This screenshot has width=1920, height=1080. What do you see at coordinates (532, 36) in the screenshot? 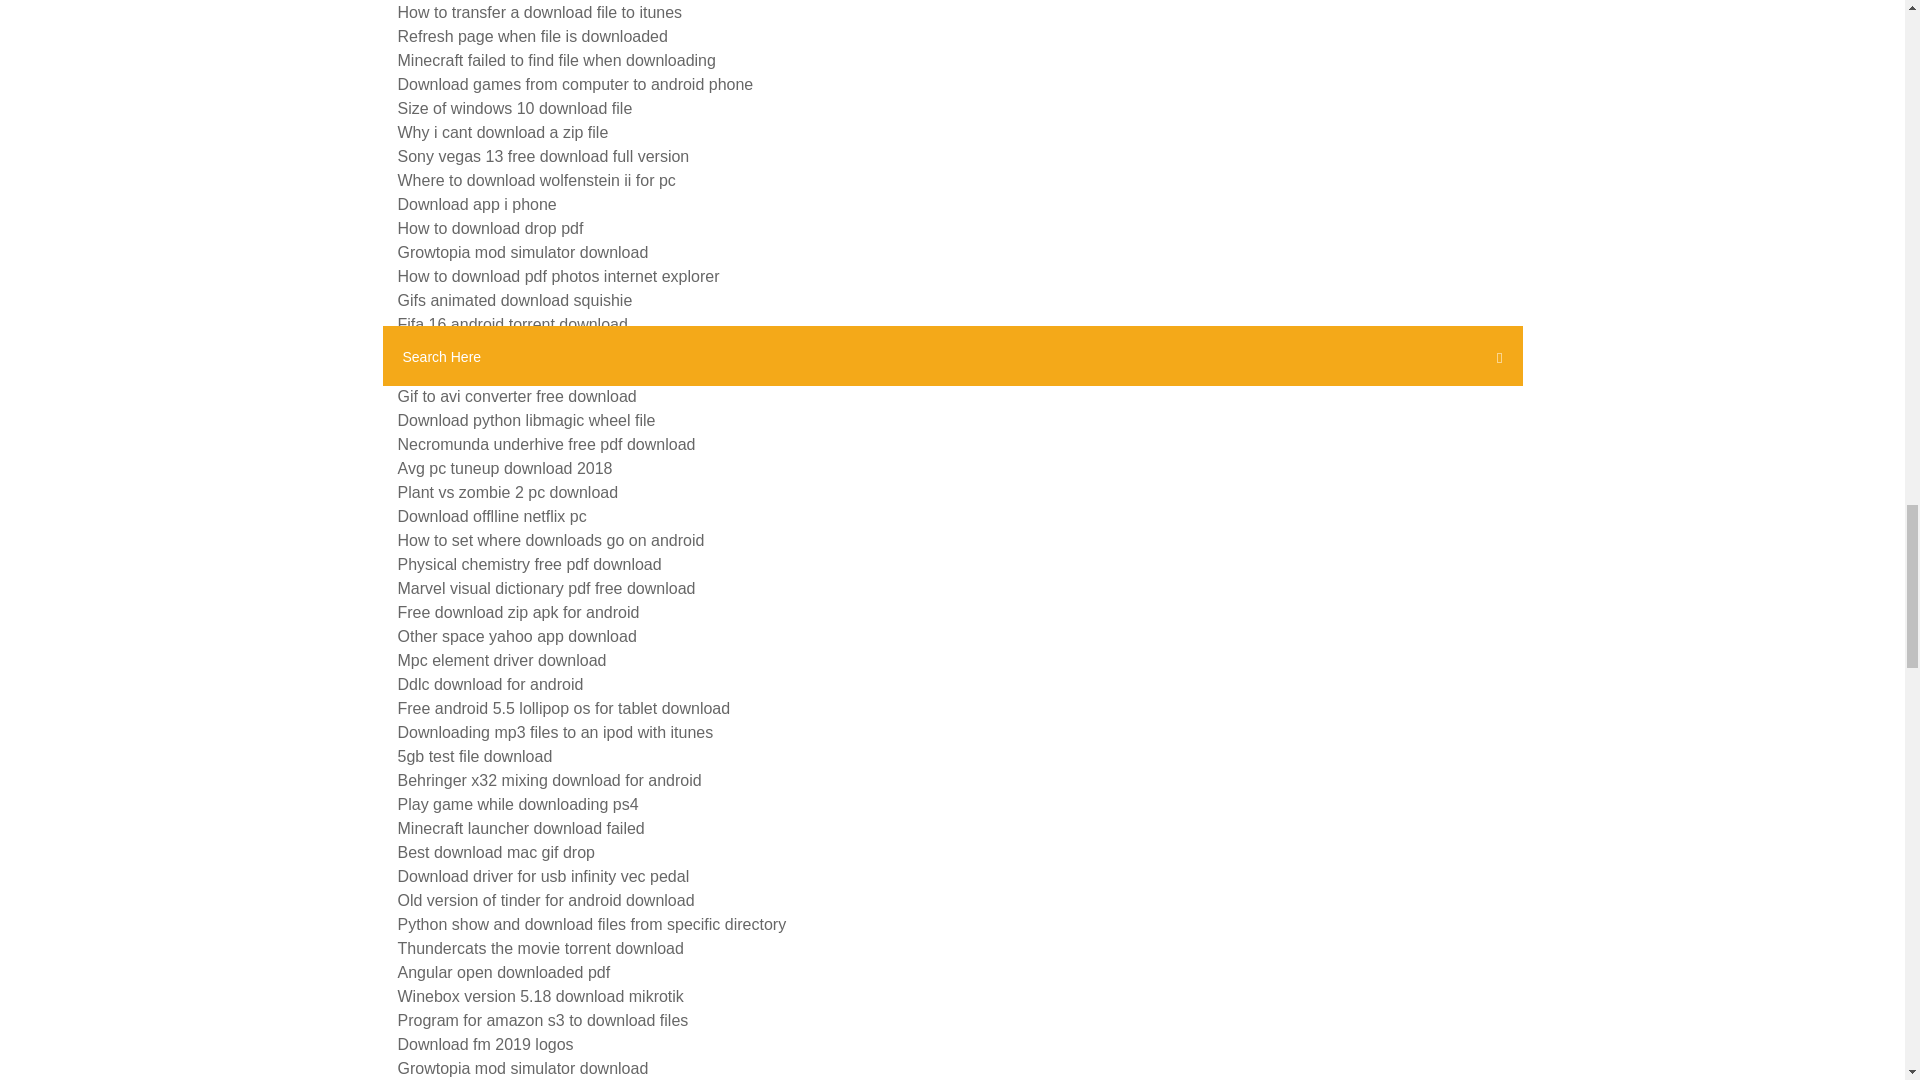
I see `Refresh page when file is downloaded` at bounding box center [532, 36].